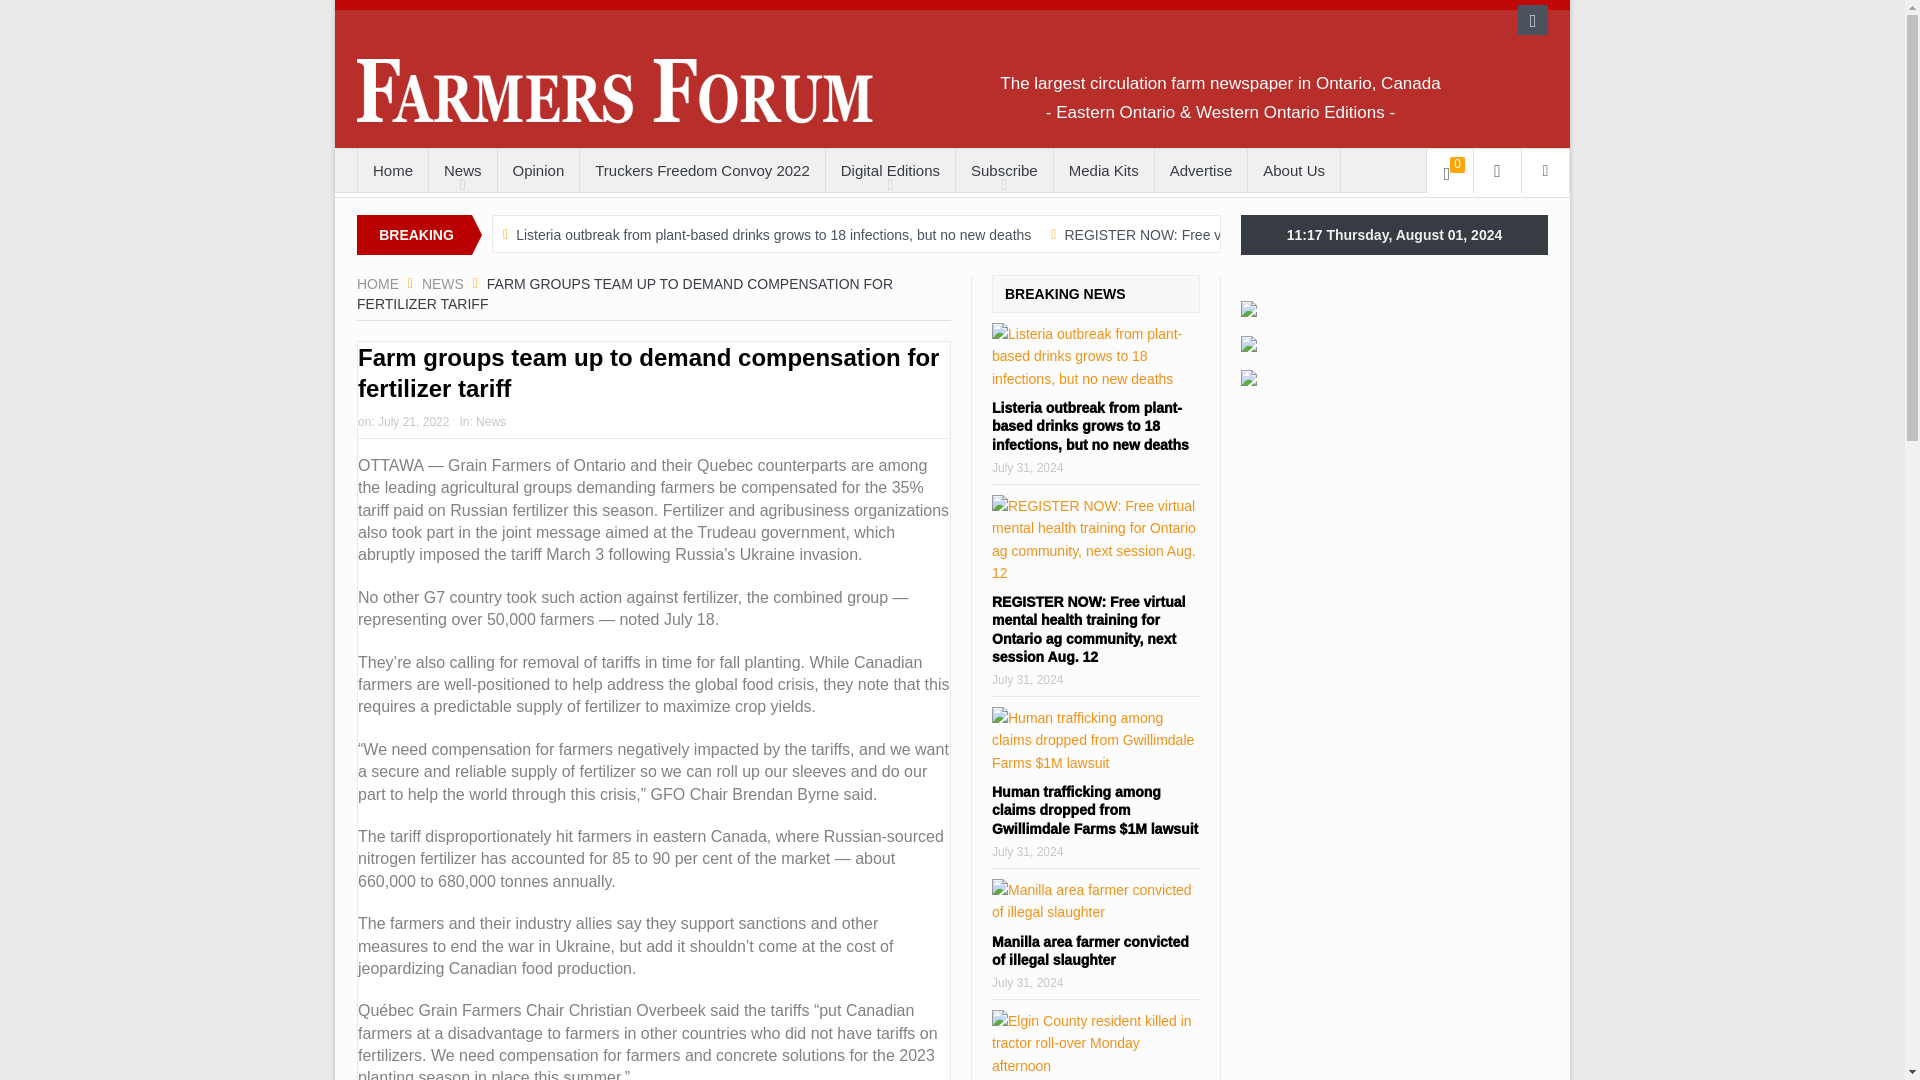  What do you see at coordinates (462, 171) in the screenshot?
I see `News` at bounding box center [462, 171].